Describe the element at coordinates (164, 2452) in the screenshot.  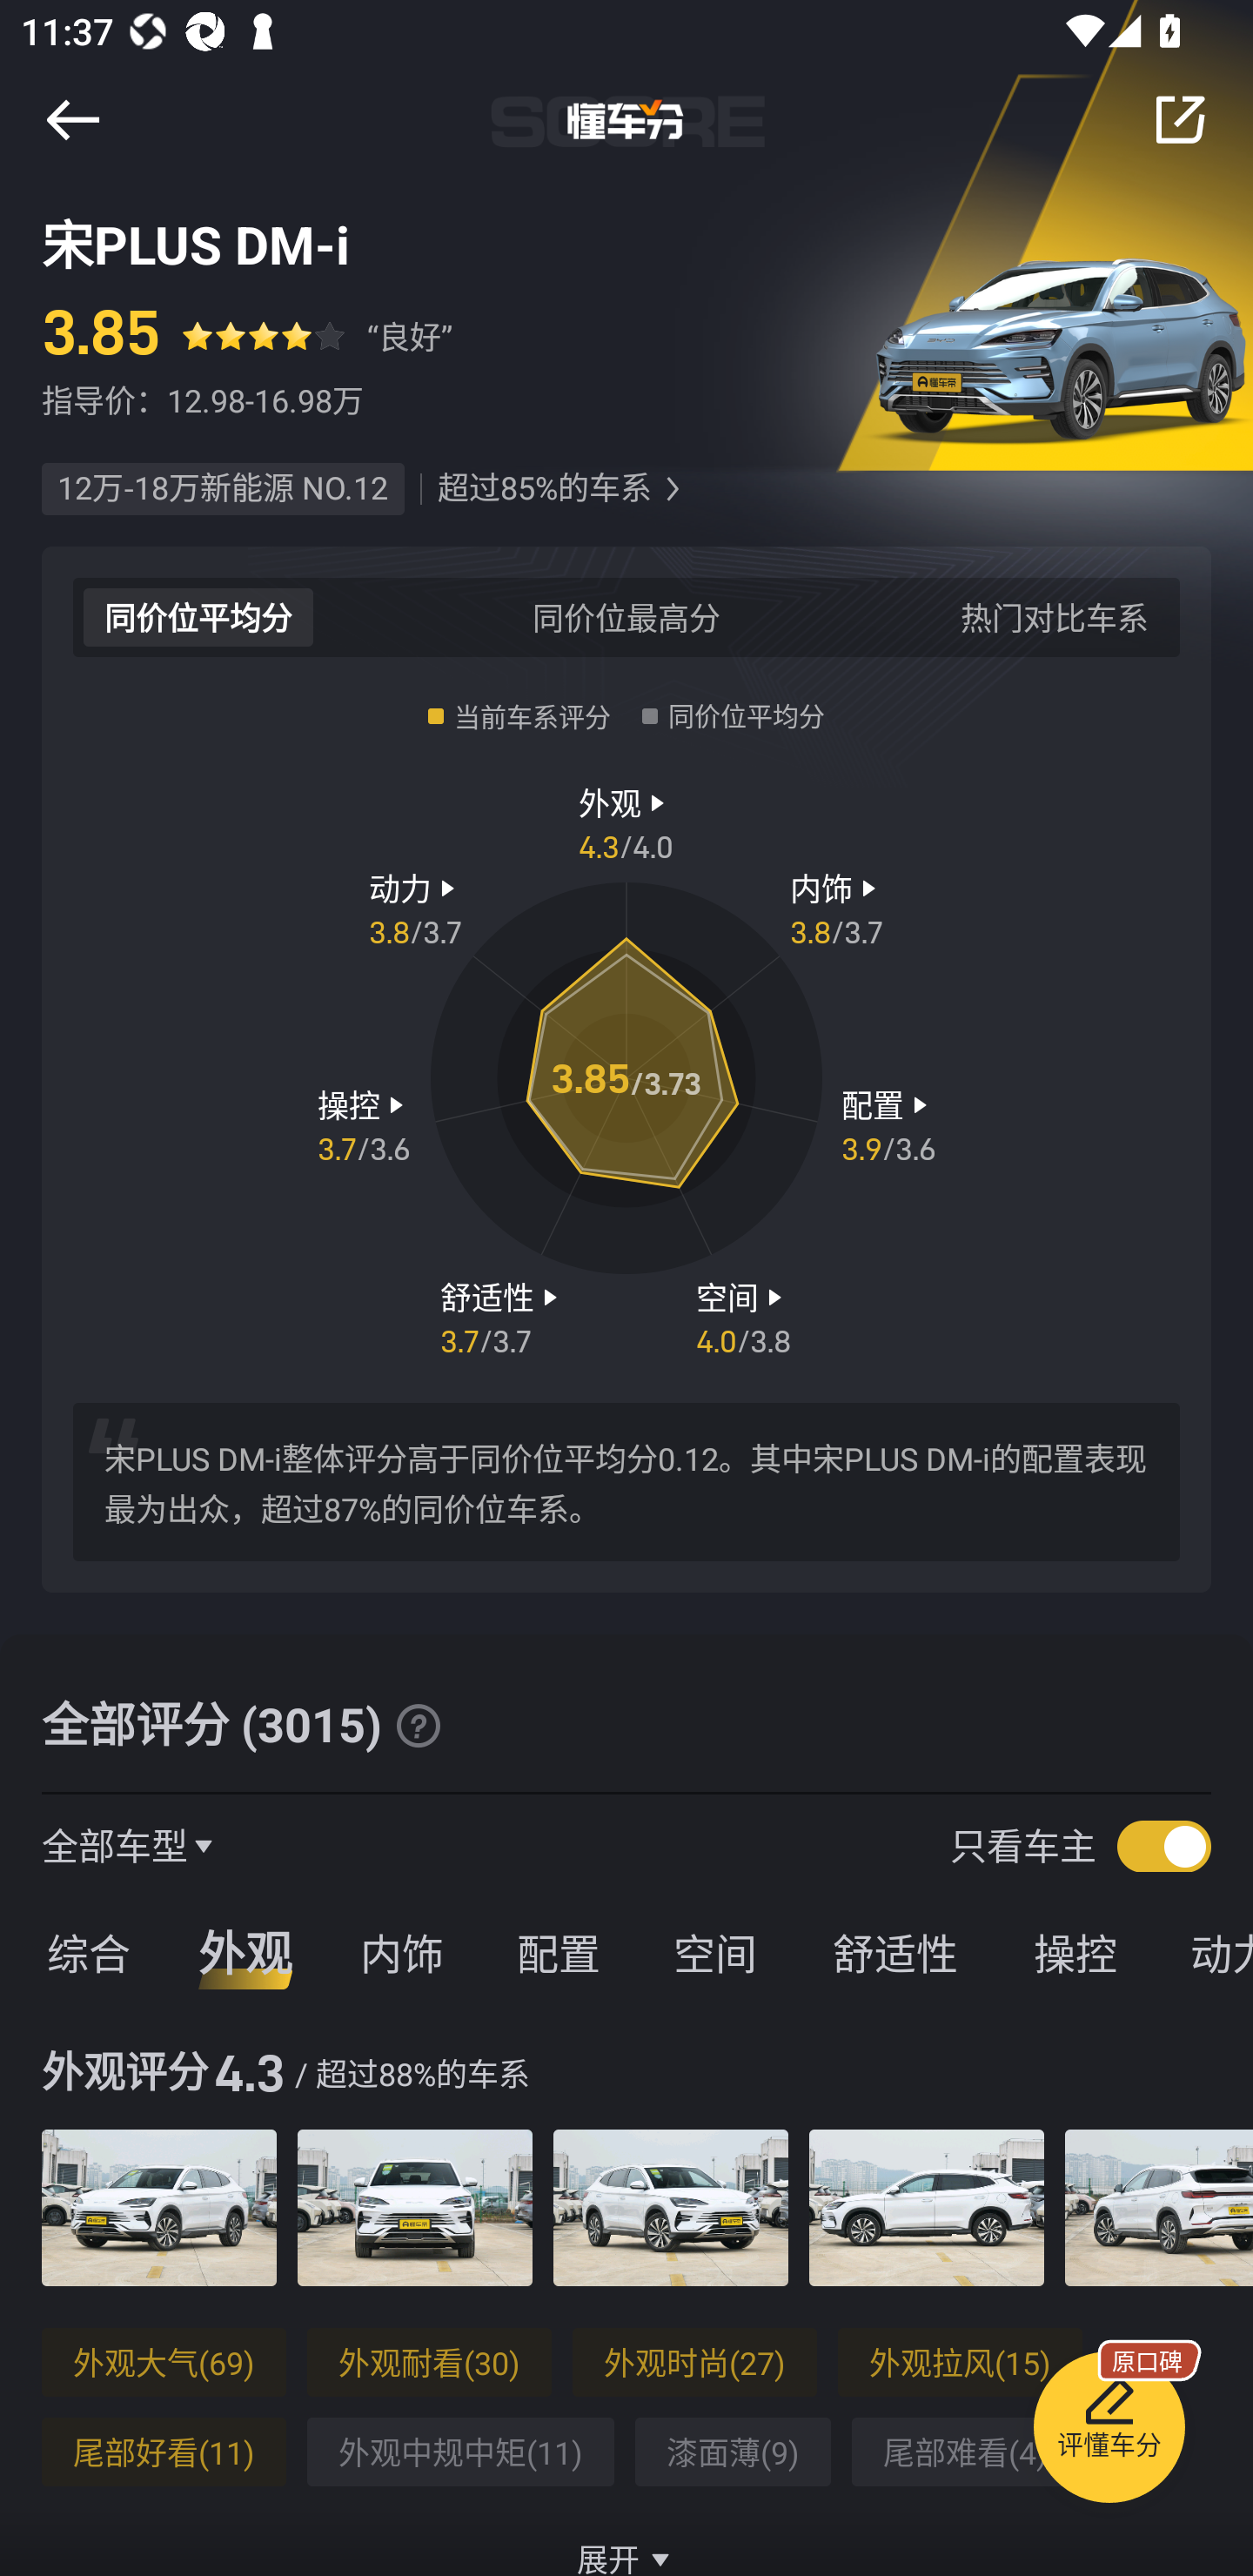
I see `尾部好看(11)` at that location.